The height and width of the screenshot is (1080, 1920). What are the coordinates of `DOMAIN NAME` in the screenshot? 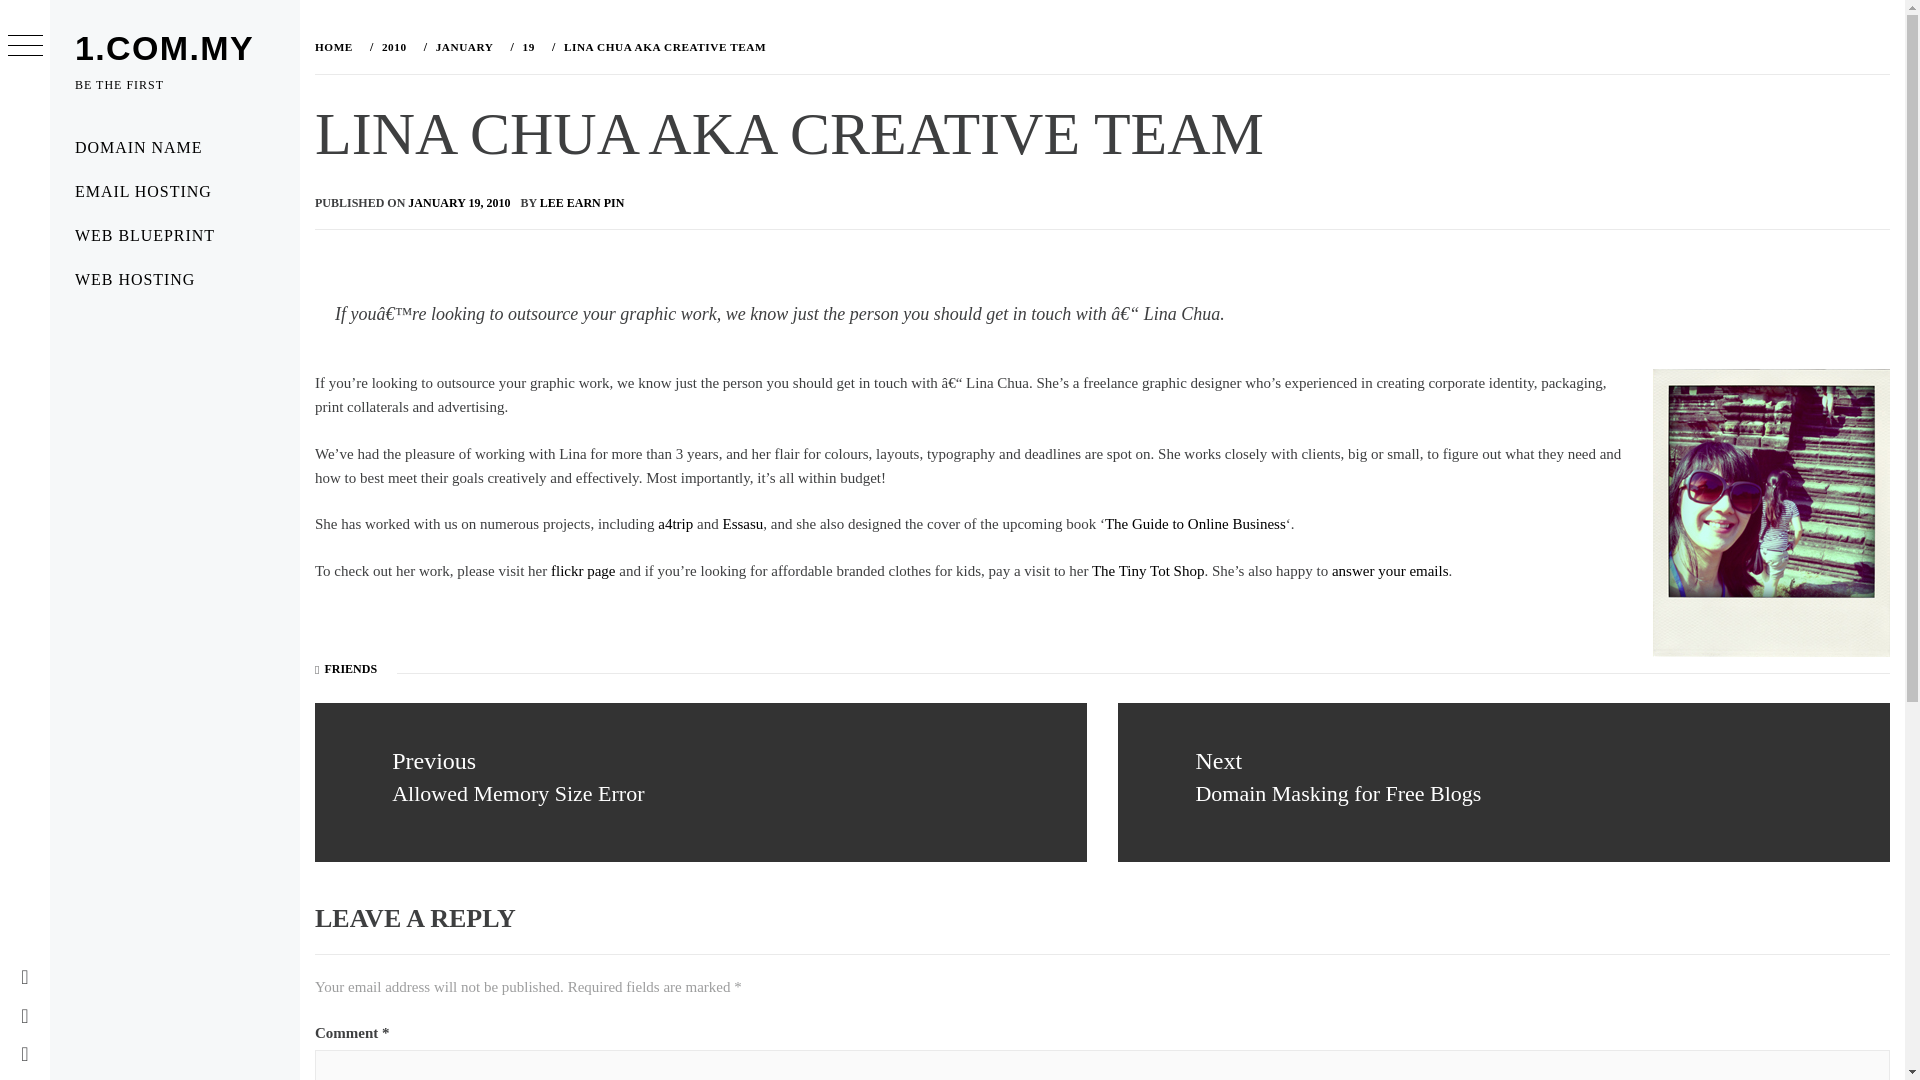 It's located at (174, 148).